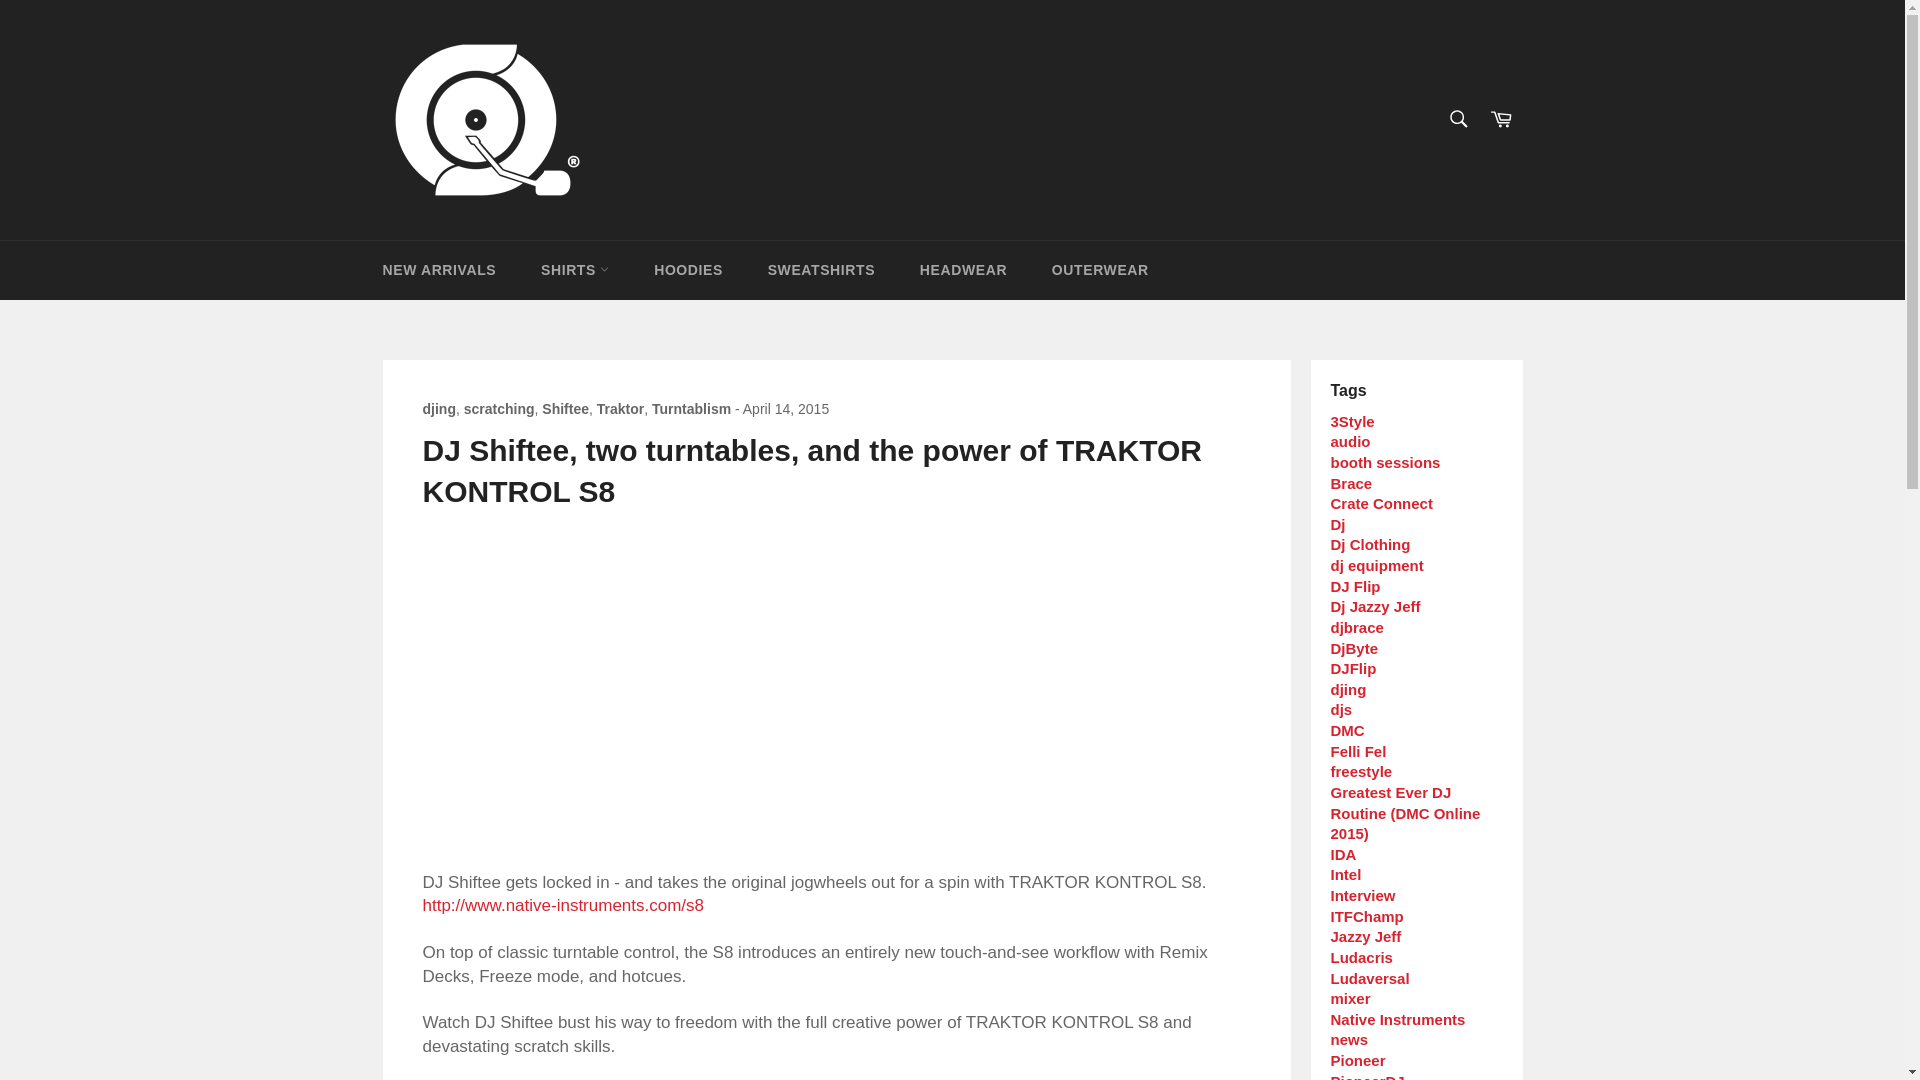 The image size is (1920, 1080). Describe the element at coordinates (1355, 586) in the screenshot. I see `Show articles tagged DJ Flip` at that location.